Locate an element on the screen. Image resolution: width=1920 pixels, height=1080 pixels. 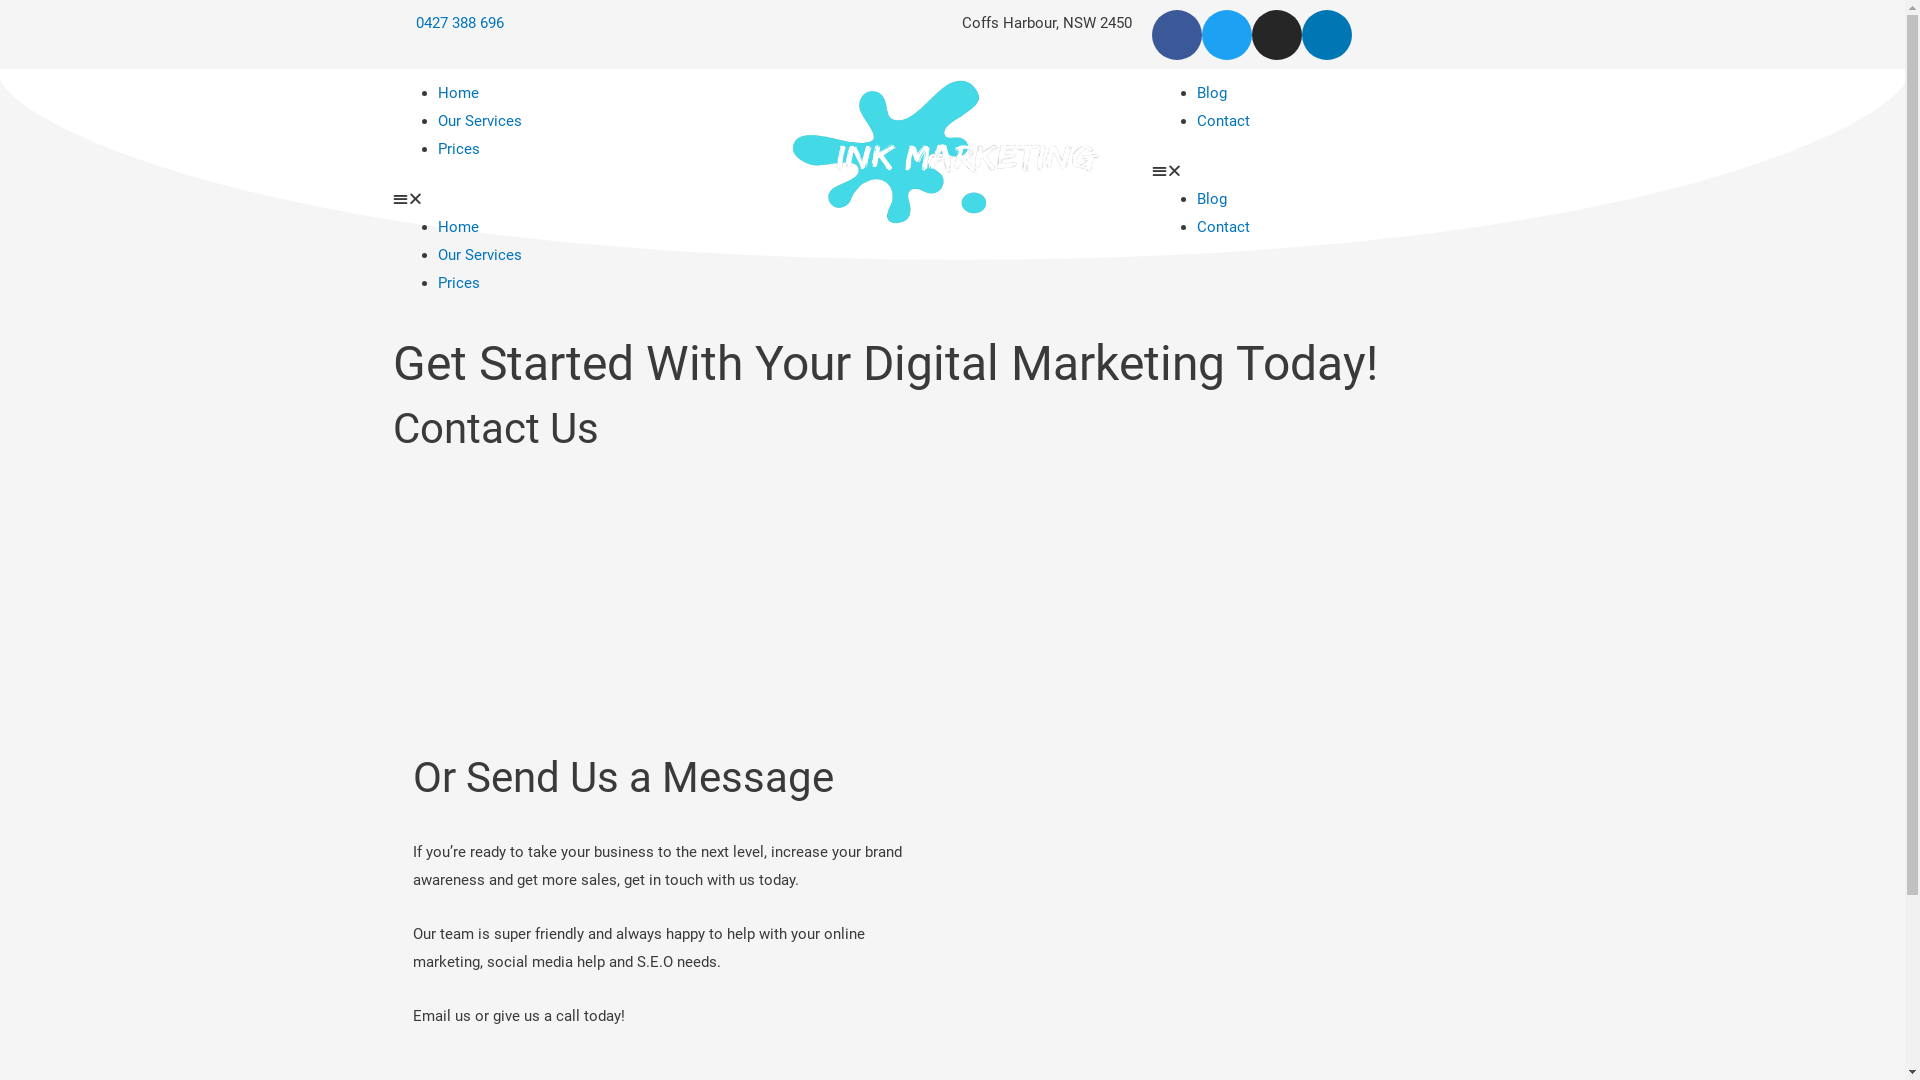
Contact is located at coordinates (1224, 227).